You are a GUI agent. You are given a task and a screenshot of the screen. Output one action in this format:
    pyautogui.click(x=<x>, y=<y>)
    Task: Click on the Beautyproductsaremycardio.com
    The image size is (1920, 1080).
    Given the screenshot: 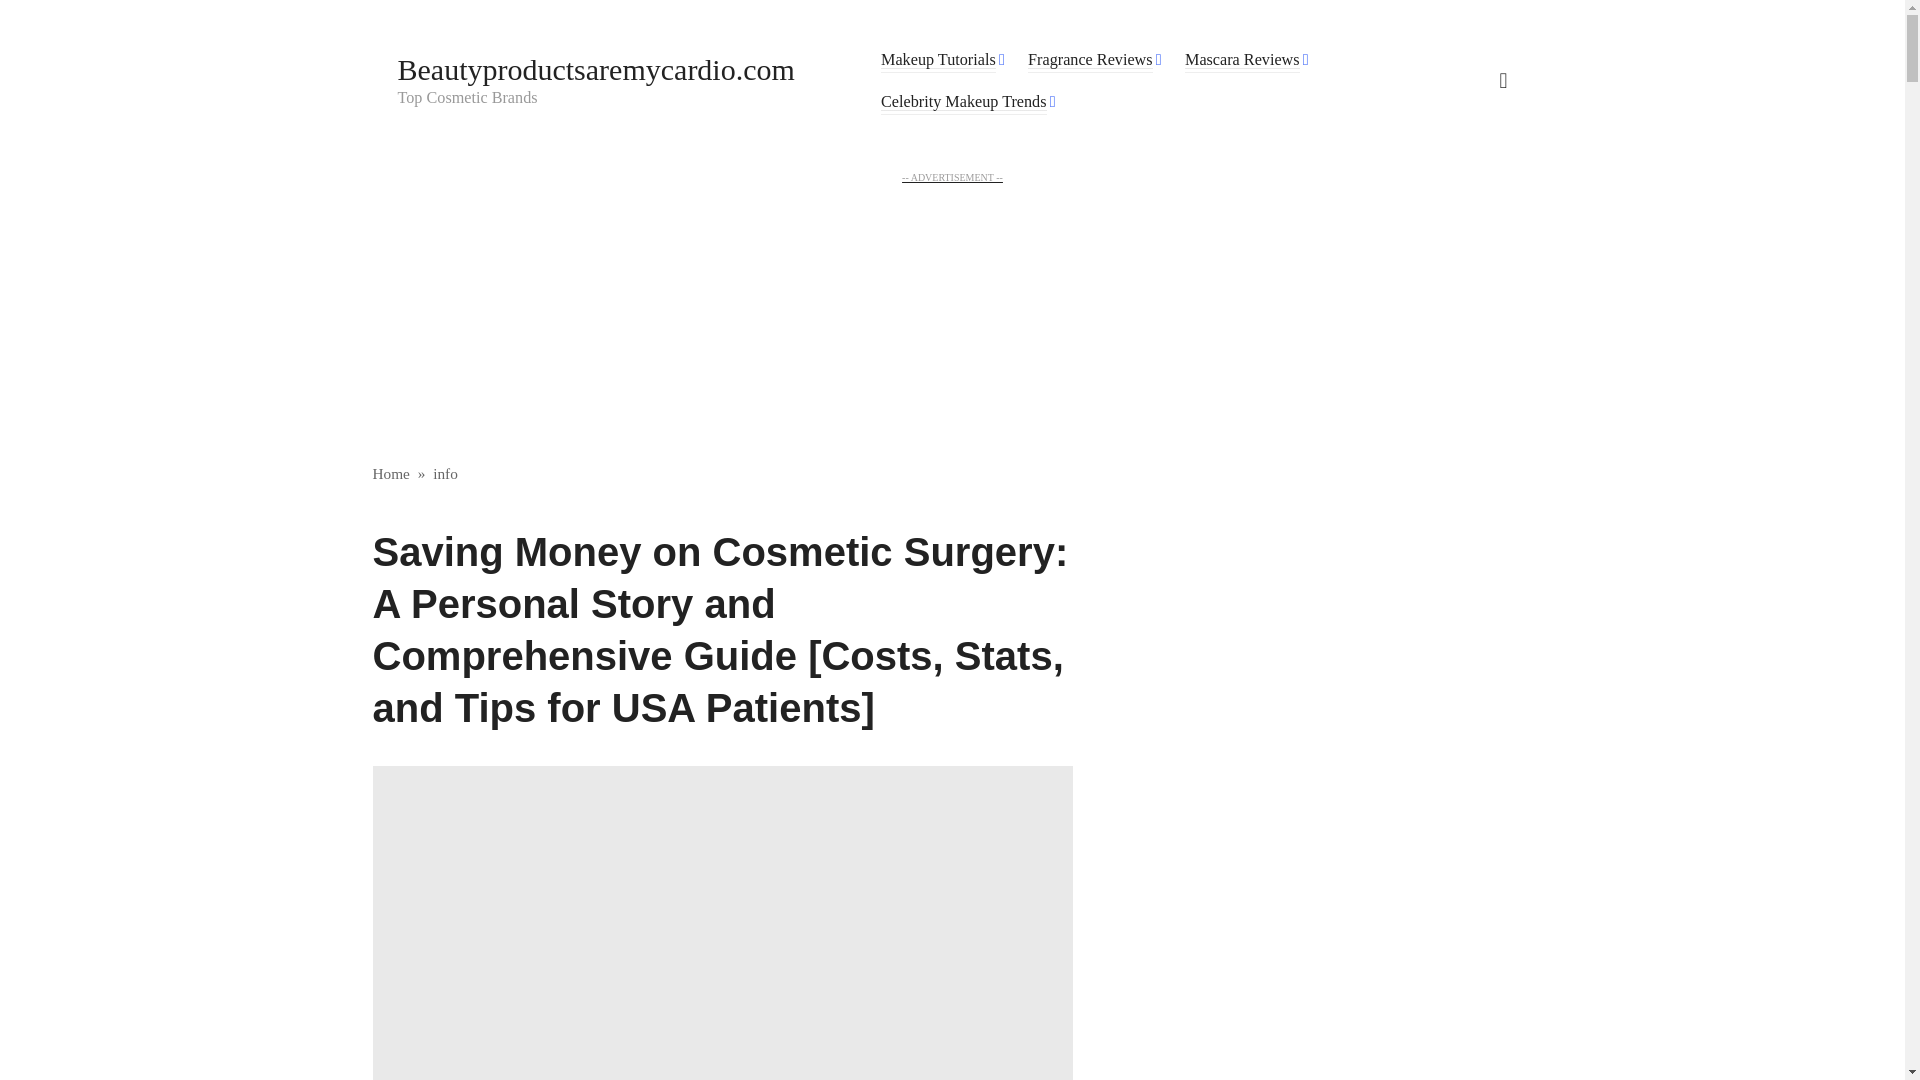 What is the action you would take?
    pyautogui.click(x=596, y=69)
    